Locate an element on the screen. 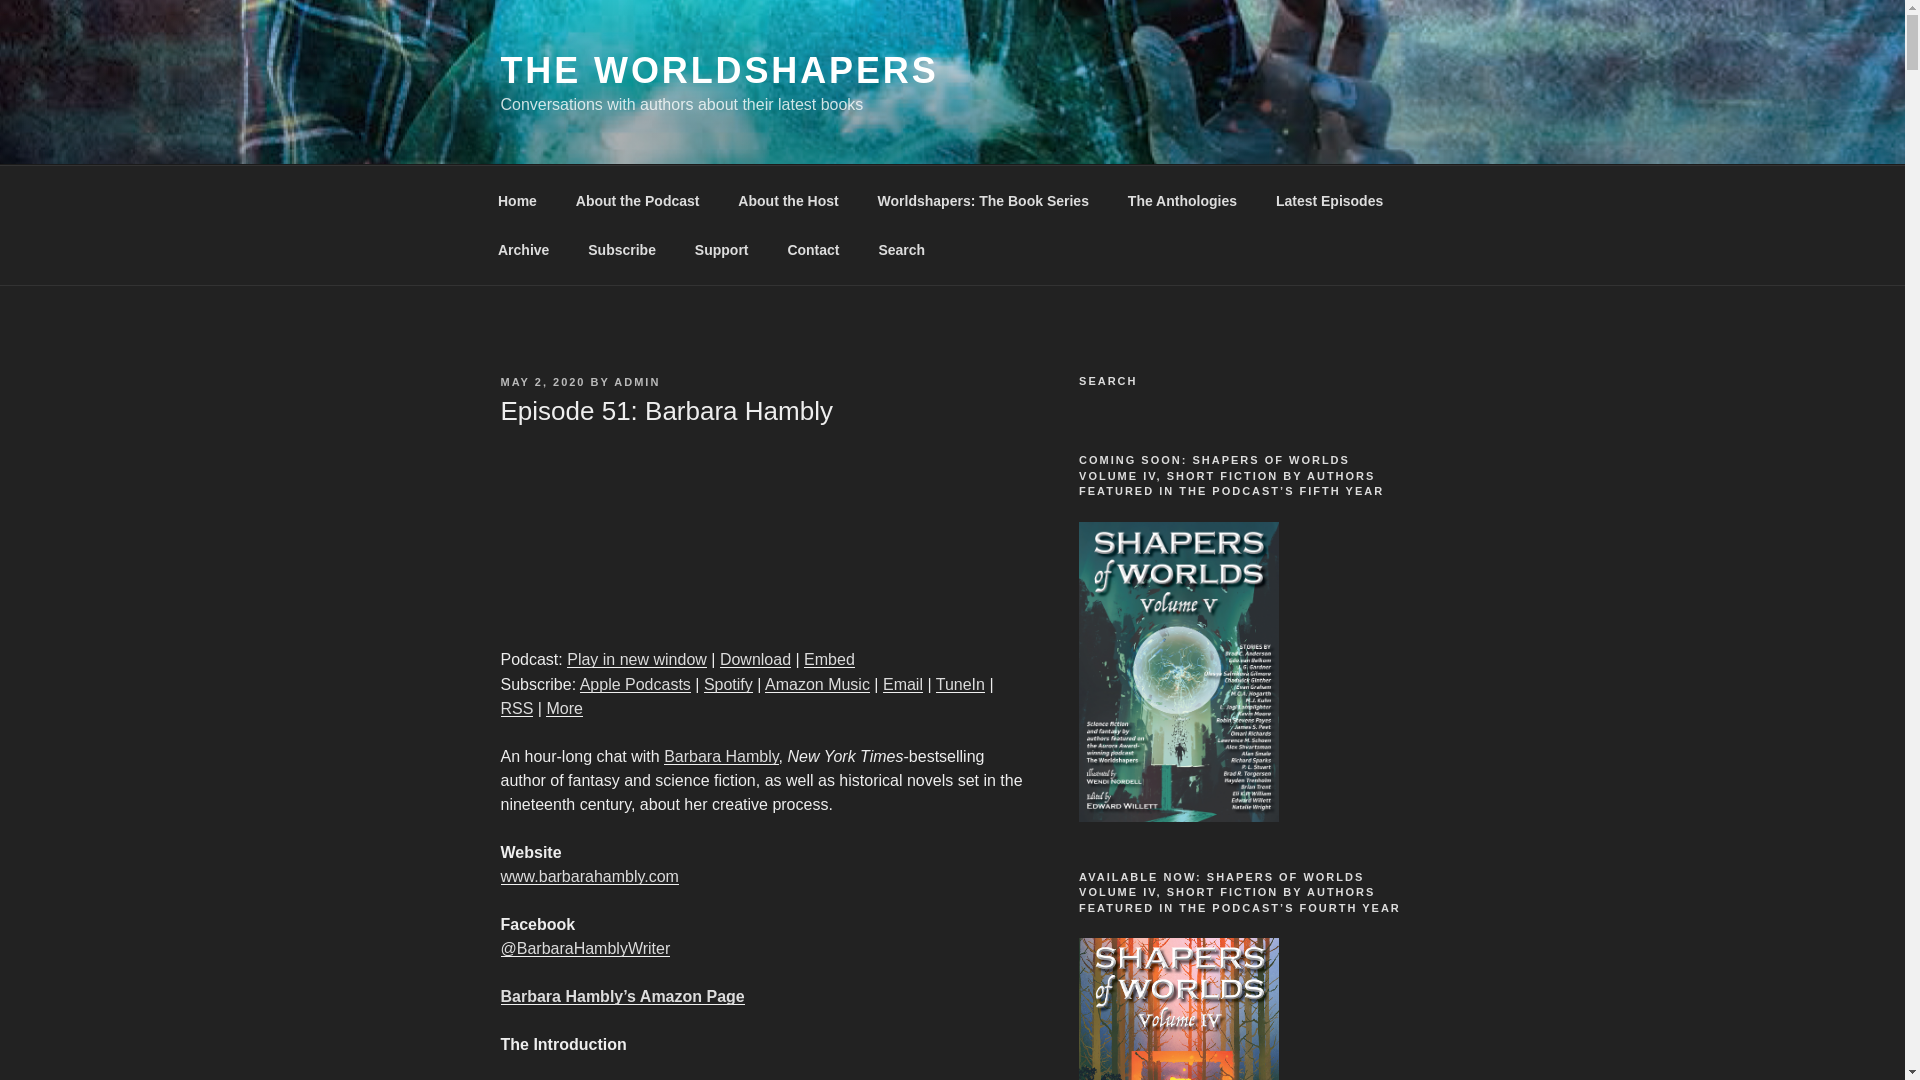 Image resolution: width=1920 pixels, height=1080 pixels. Search is located at coordinates (901, 250).